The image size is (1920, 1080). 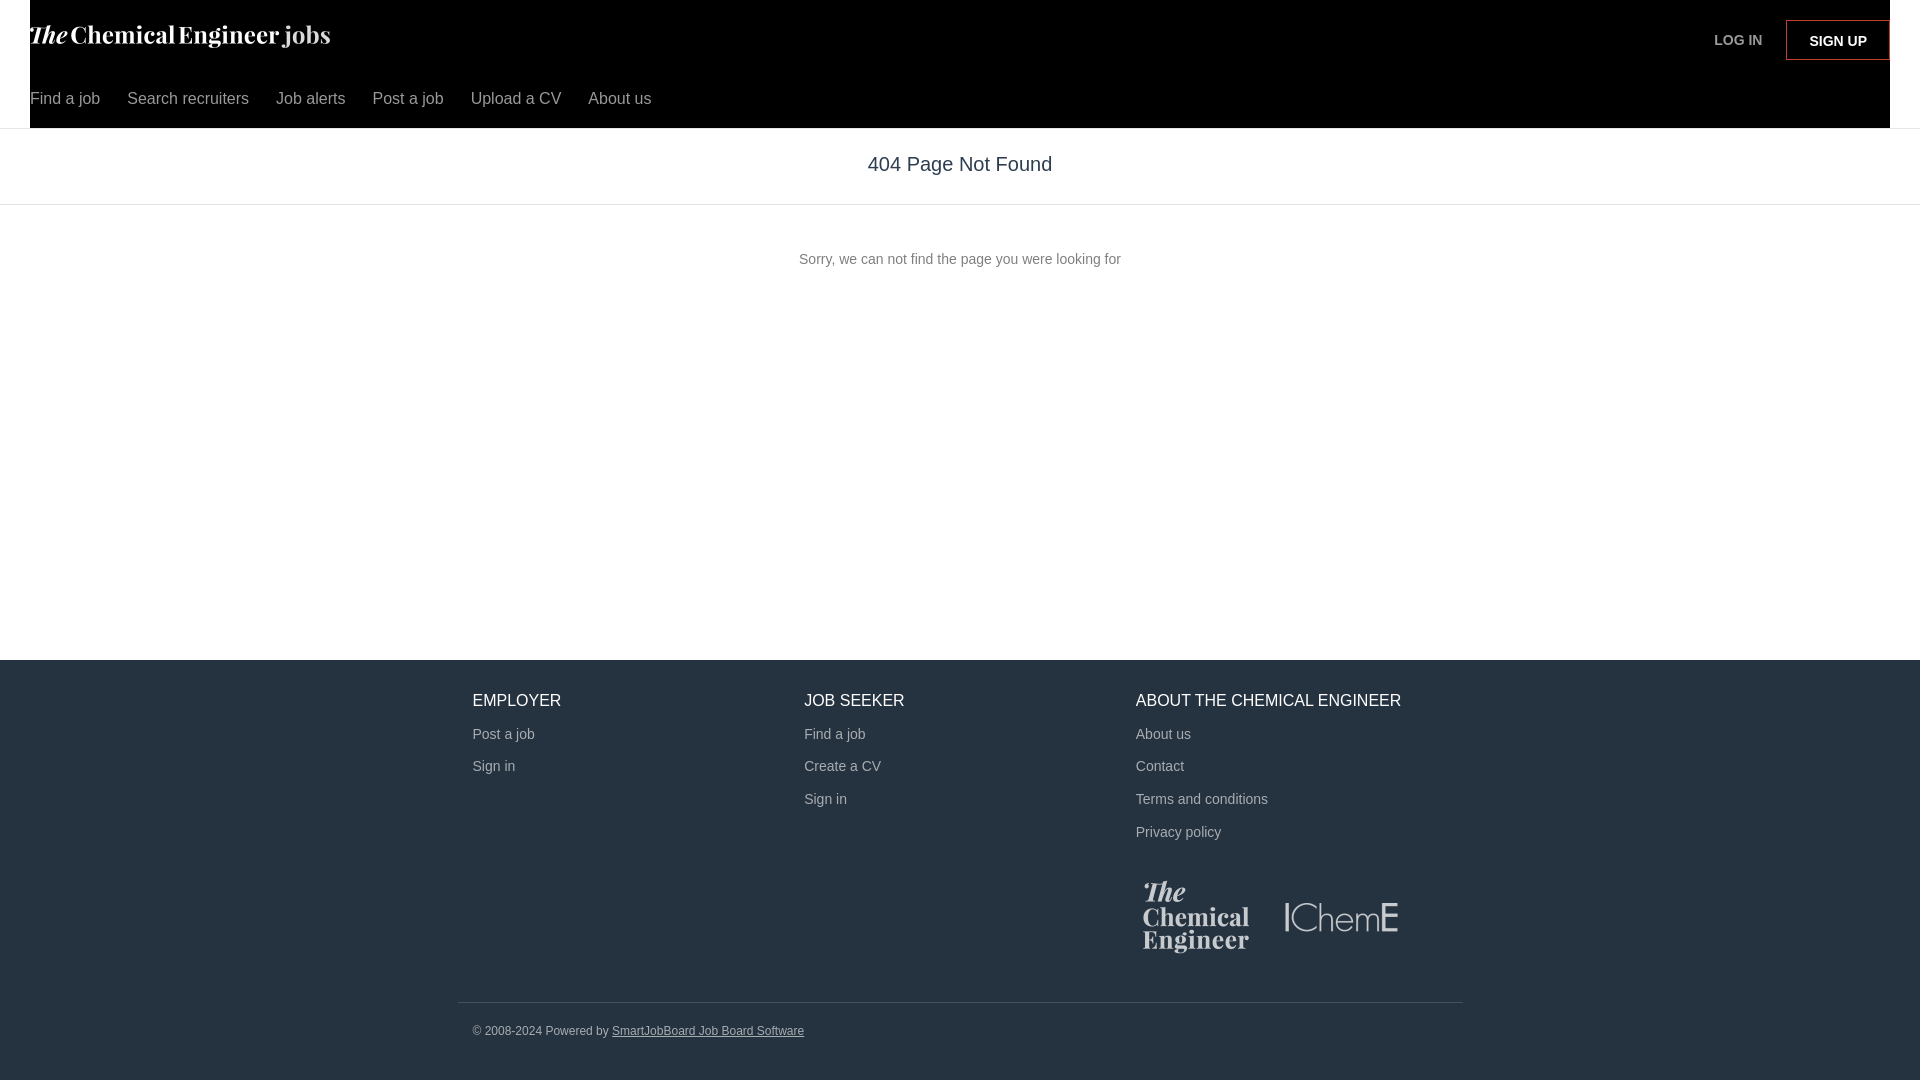 I want to click on Upload a CV, so click(x=516, y=103).